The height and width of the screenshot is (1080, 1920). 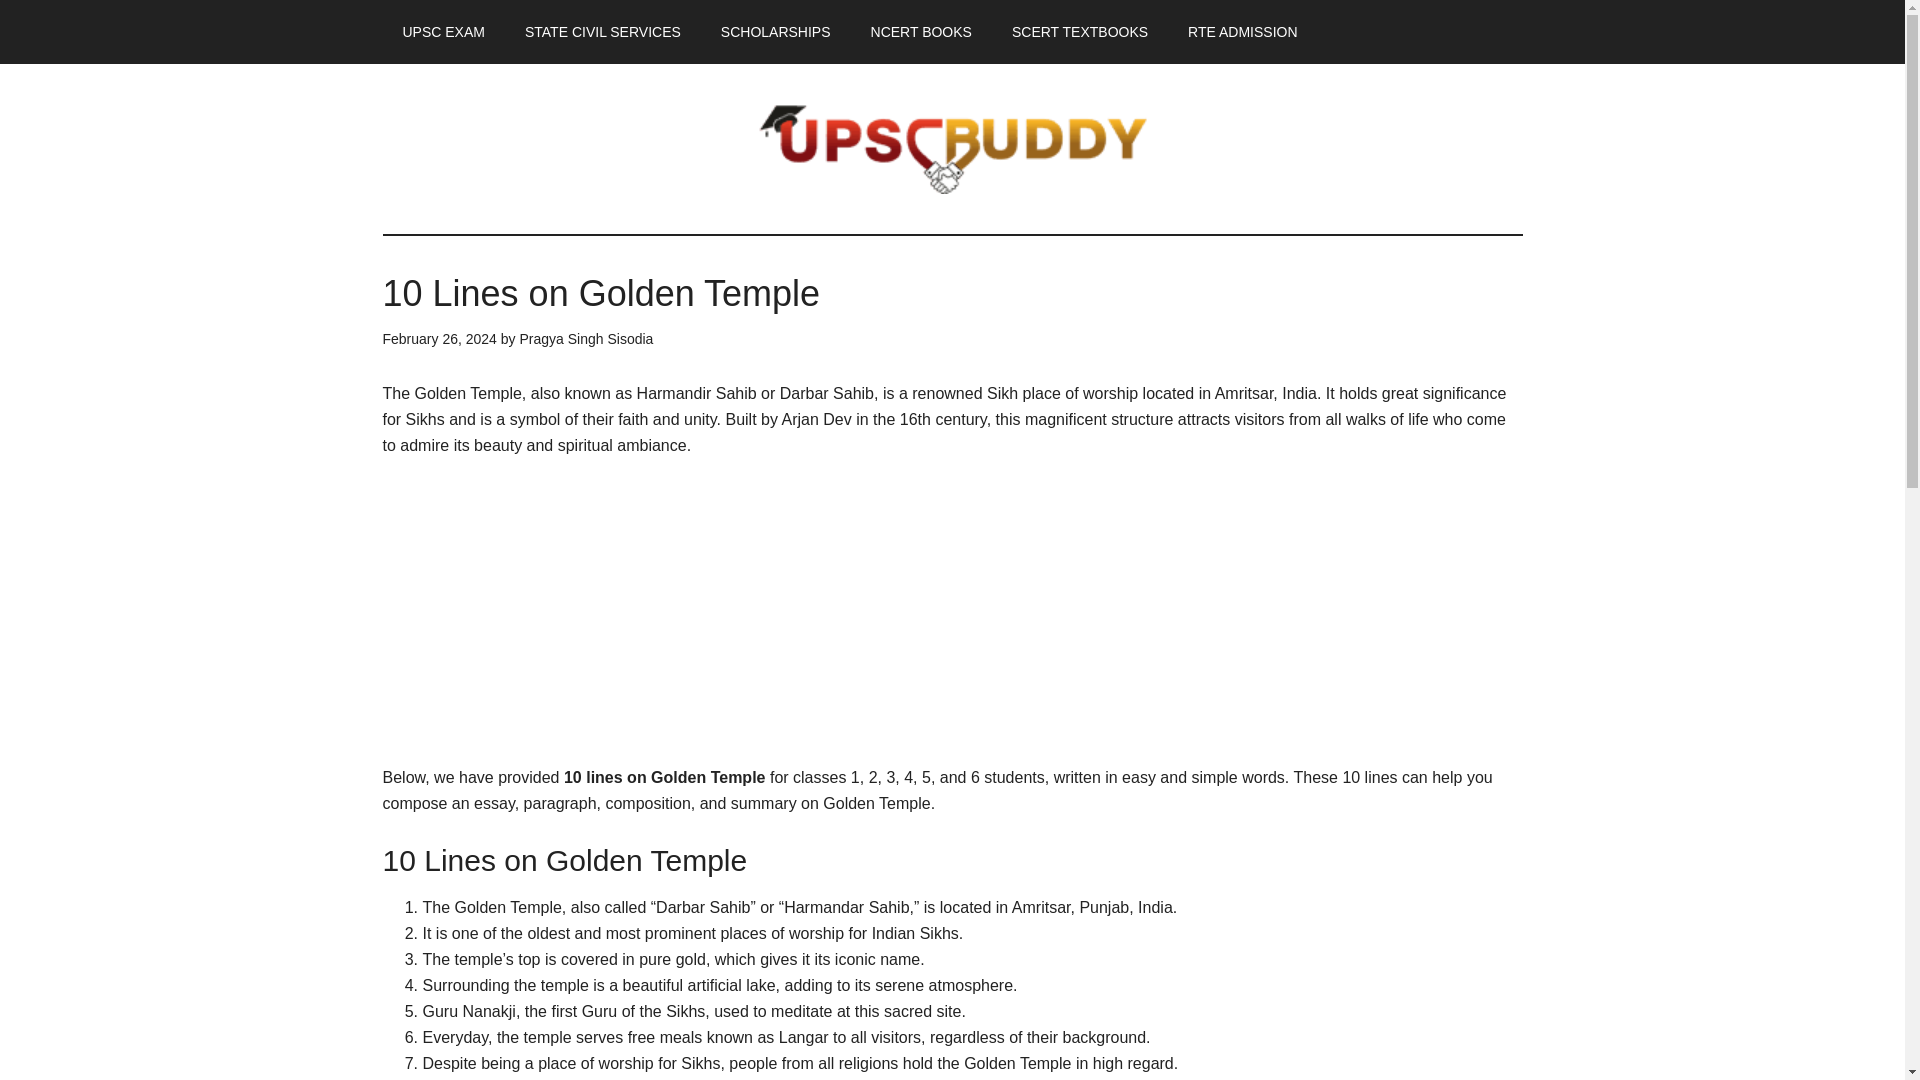 I want to click on UPSC Buddy, so click(x=952, y=148).